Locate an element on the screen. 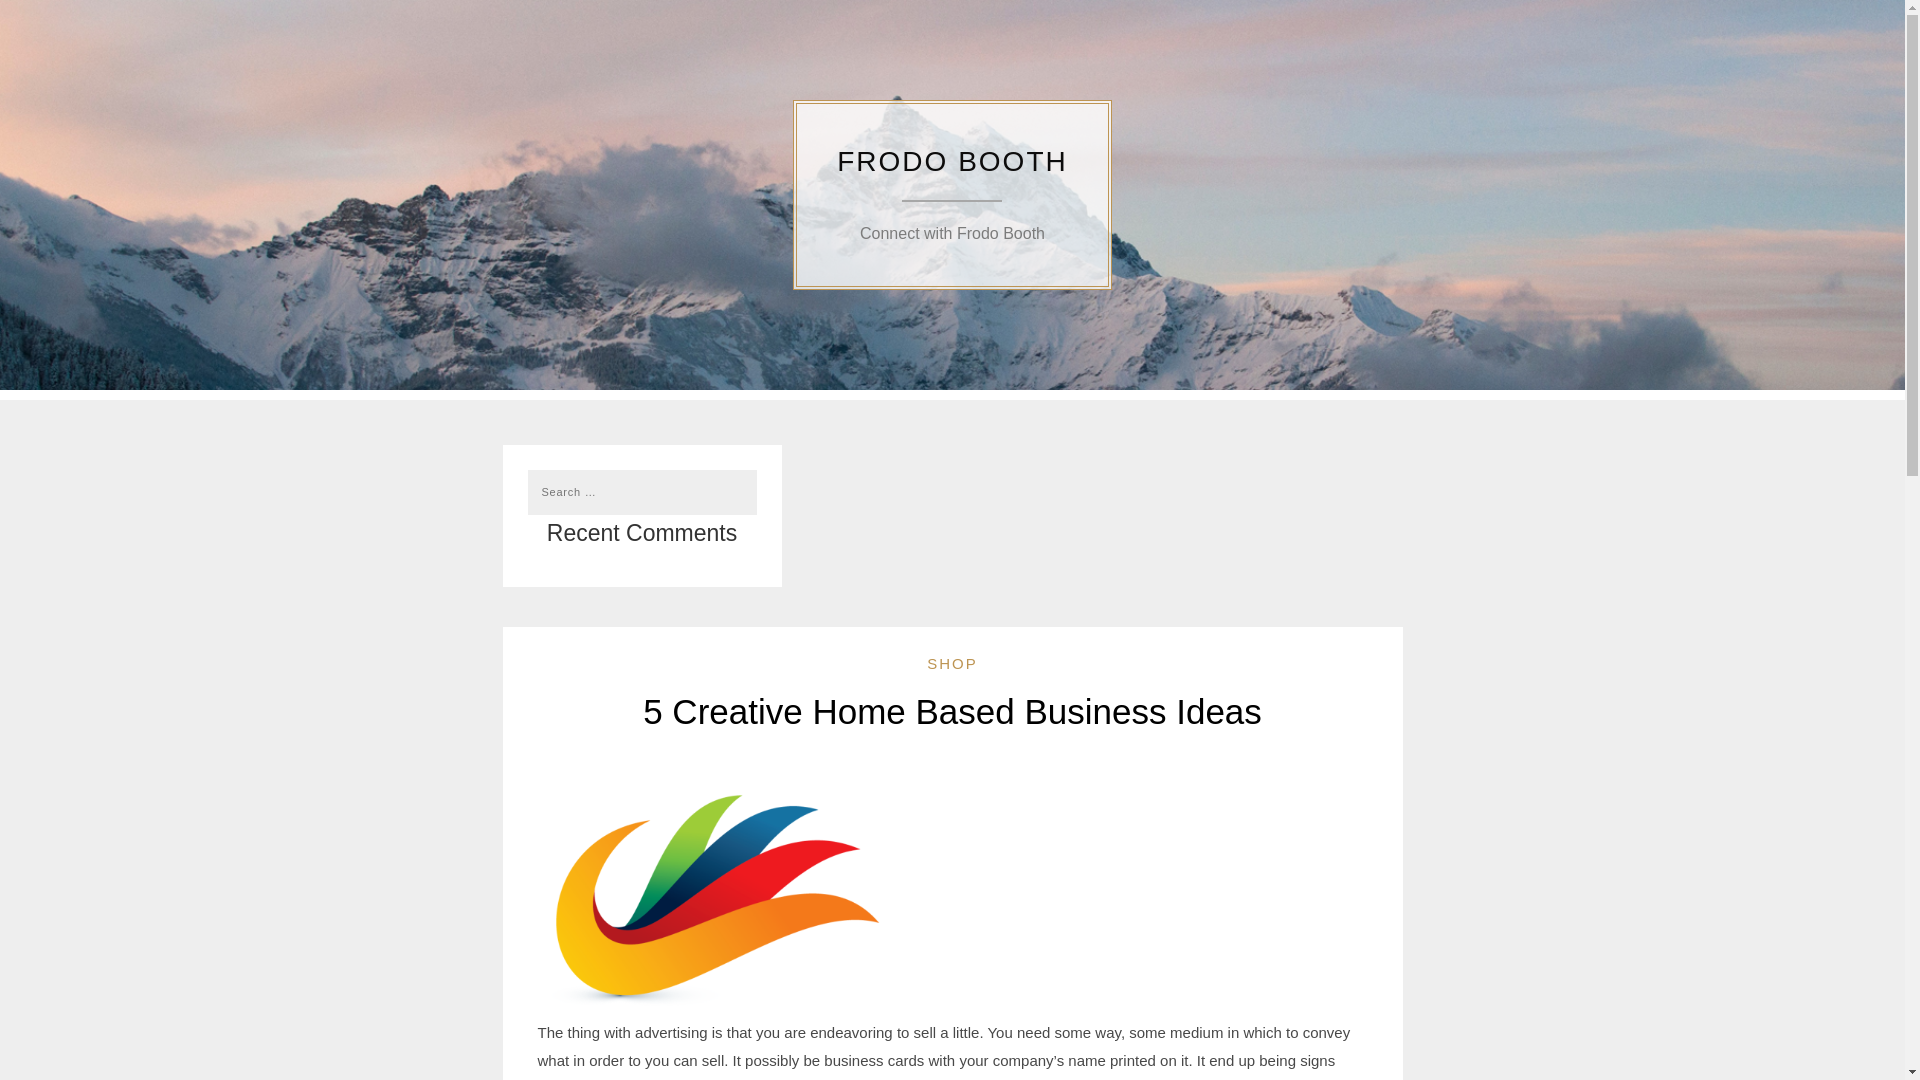  SHOP is located at coordinates (952, 232).